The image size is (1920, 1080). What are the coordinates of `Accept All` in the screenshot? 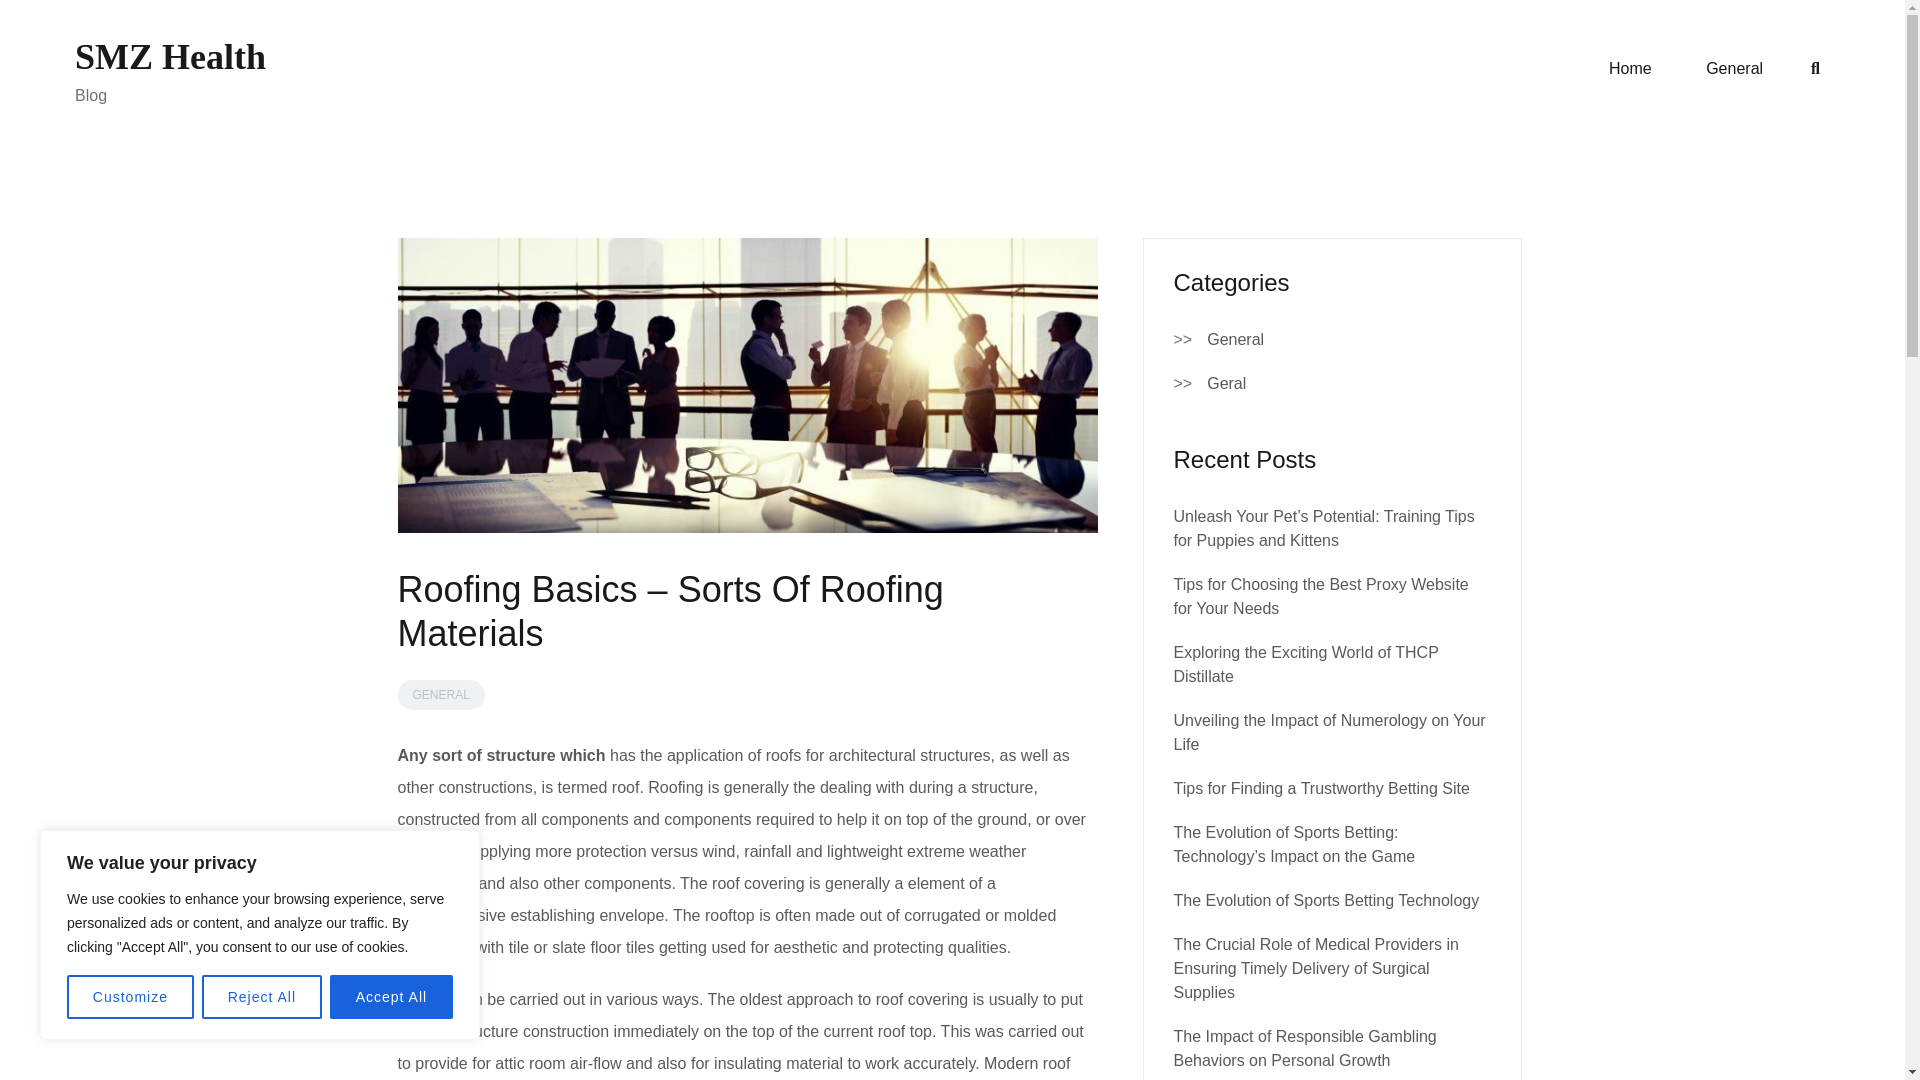 It's located at (392, 997).